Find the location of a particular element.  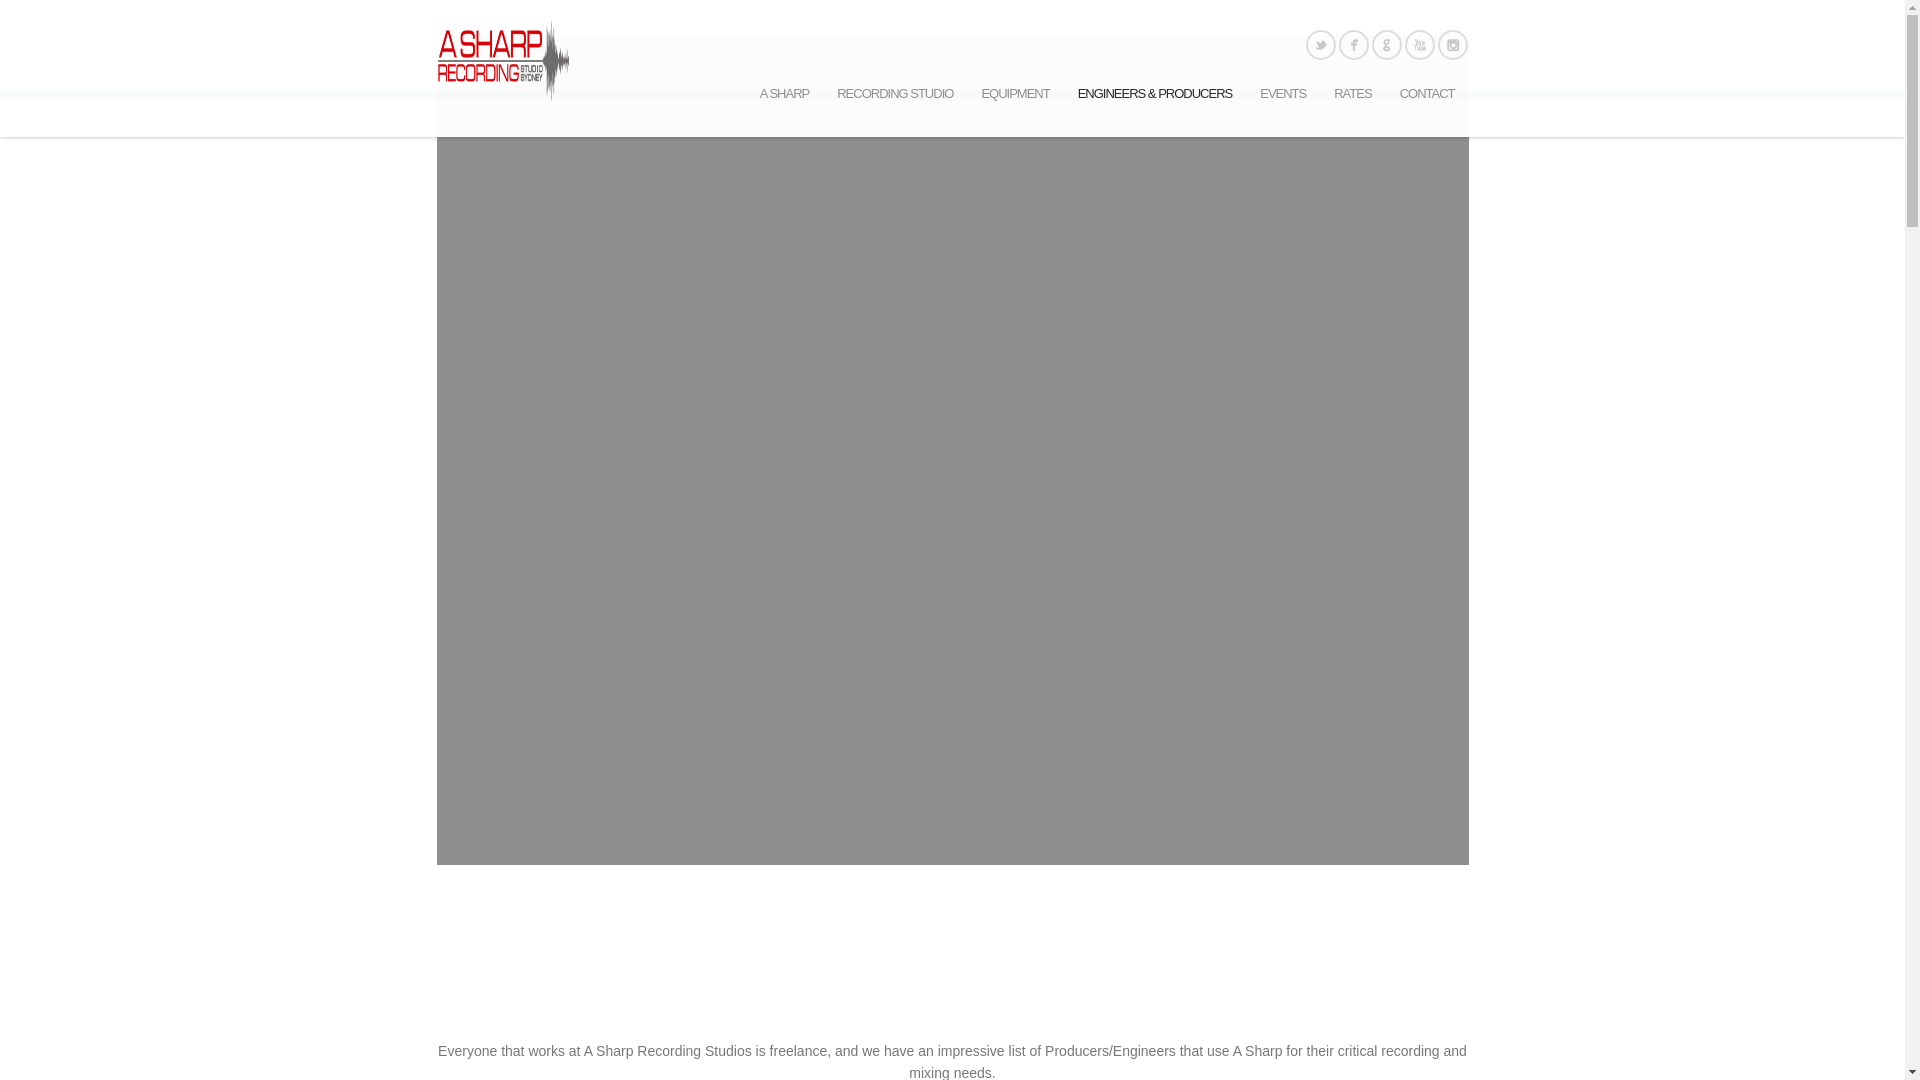

RATES is located at coordinates (1352, 94).